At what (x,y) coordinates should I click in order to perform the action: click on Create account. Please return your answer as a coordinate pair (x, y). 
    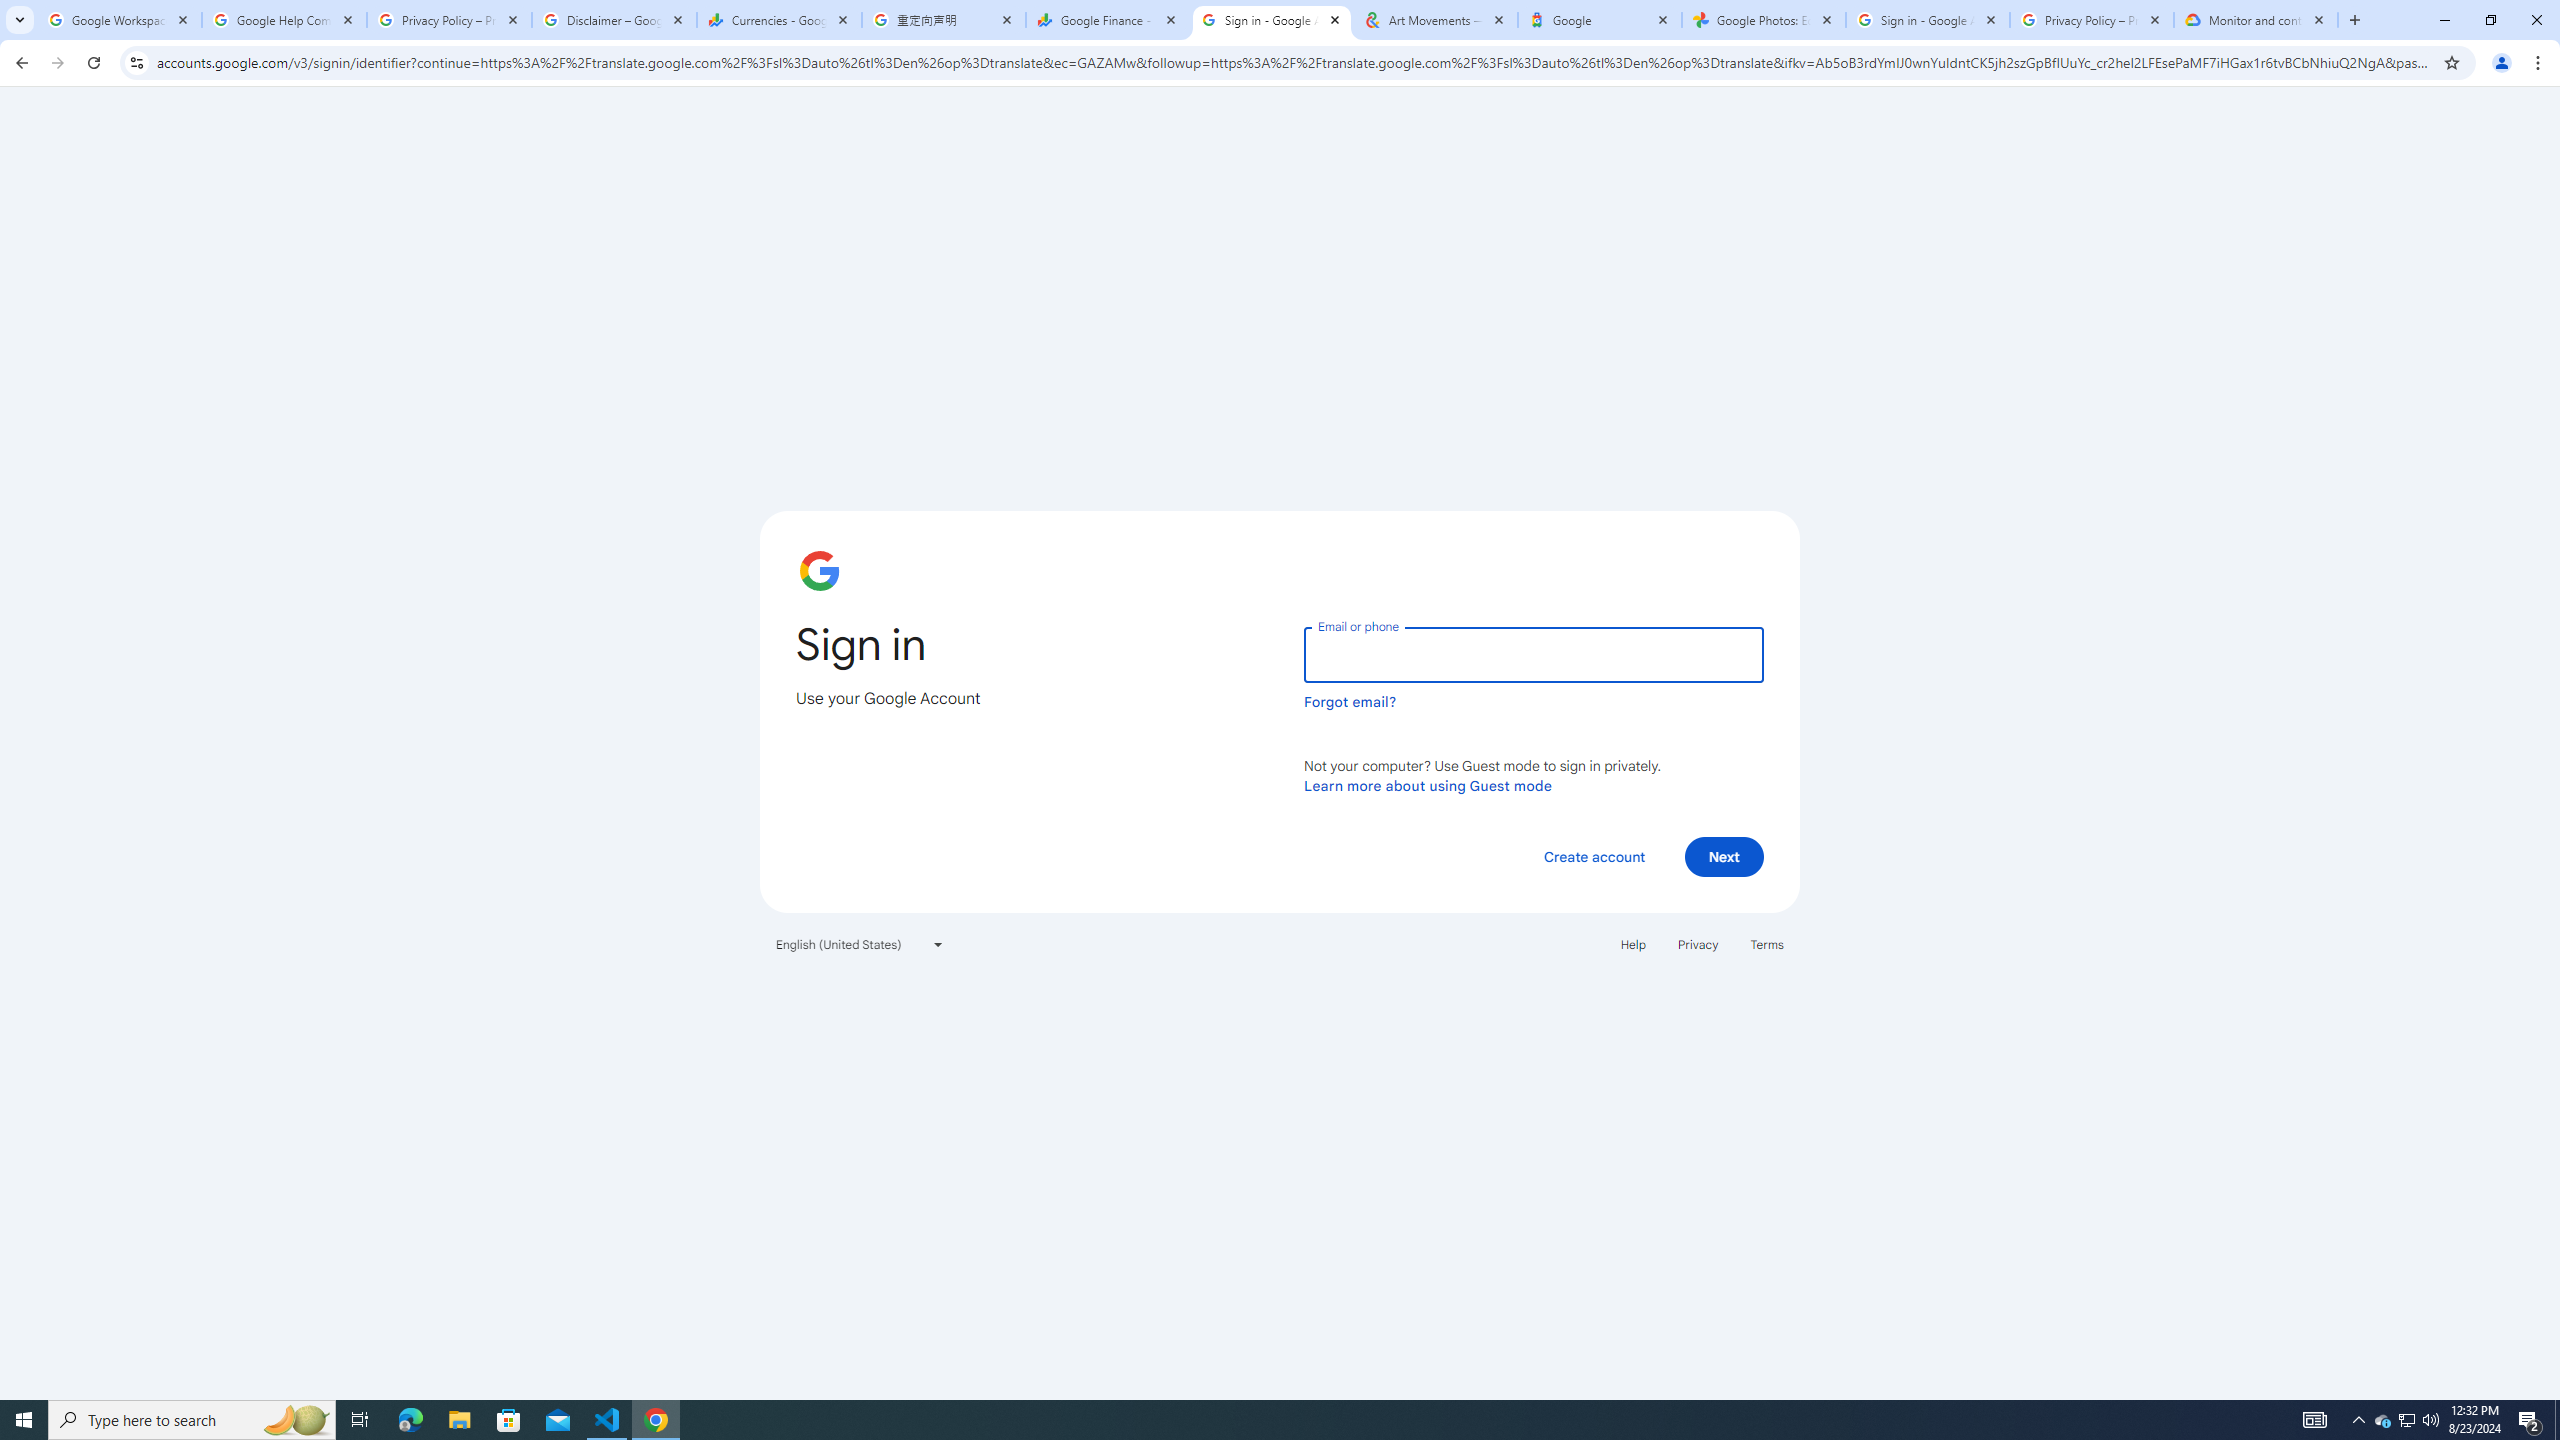
    Looking at the image, I should click on (1593, 856).